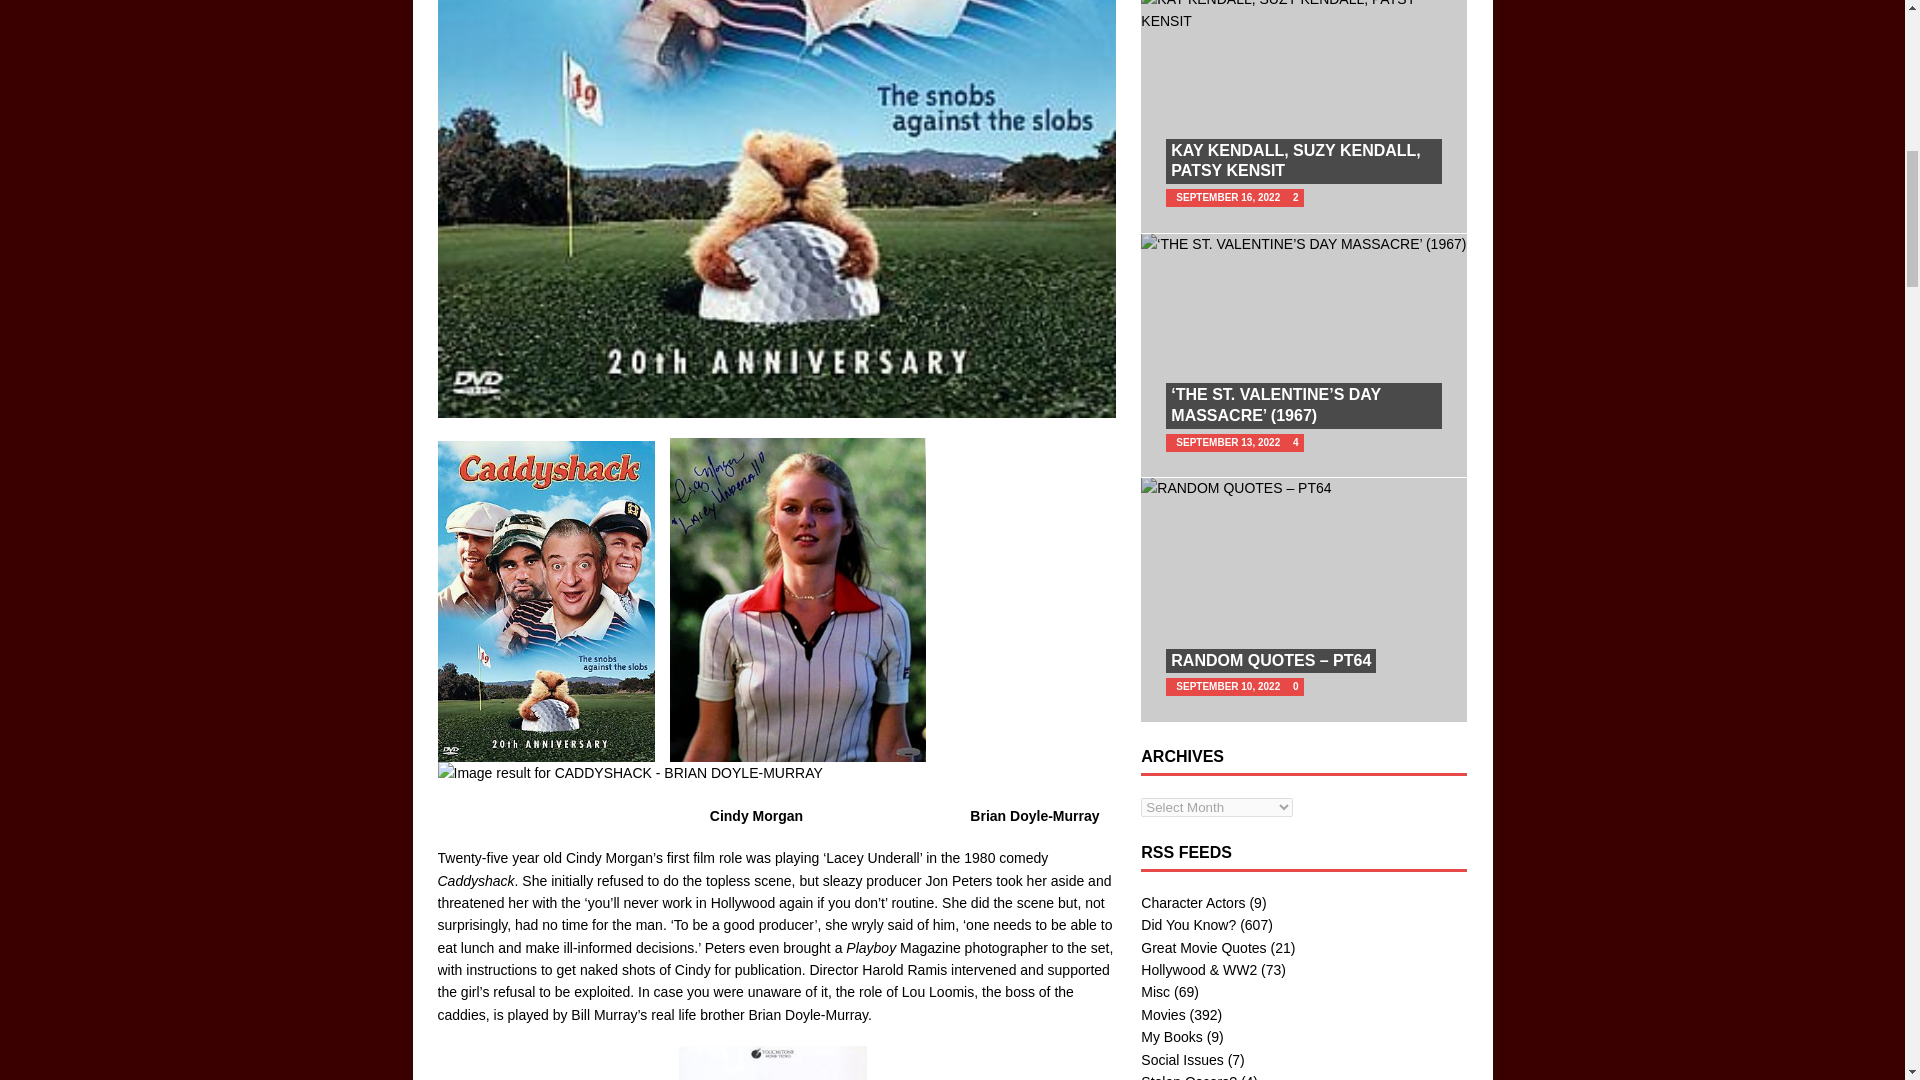  Describe the element at coordinates (1303, 16) in the screenshot. I see `KAY KENDALL, SUZY KENDALL, PATSY KENSIT` at that location.